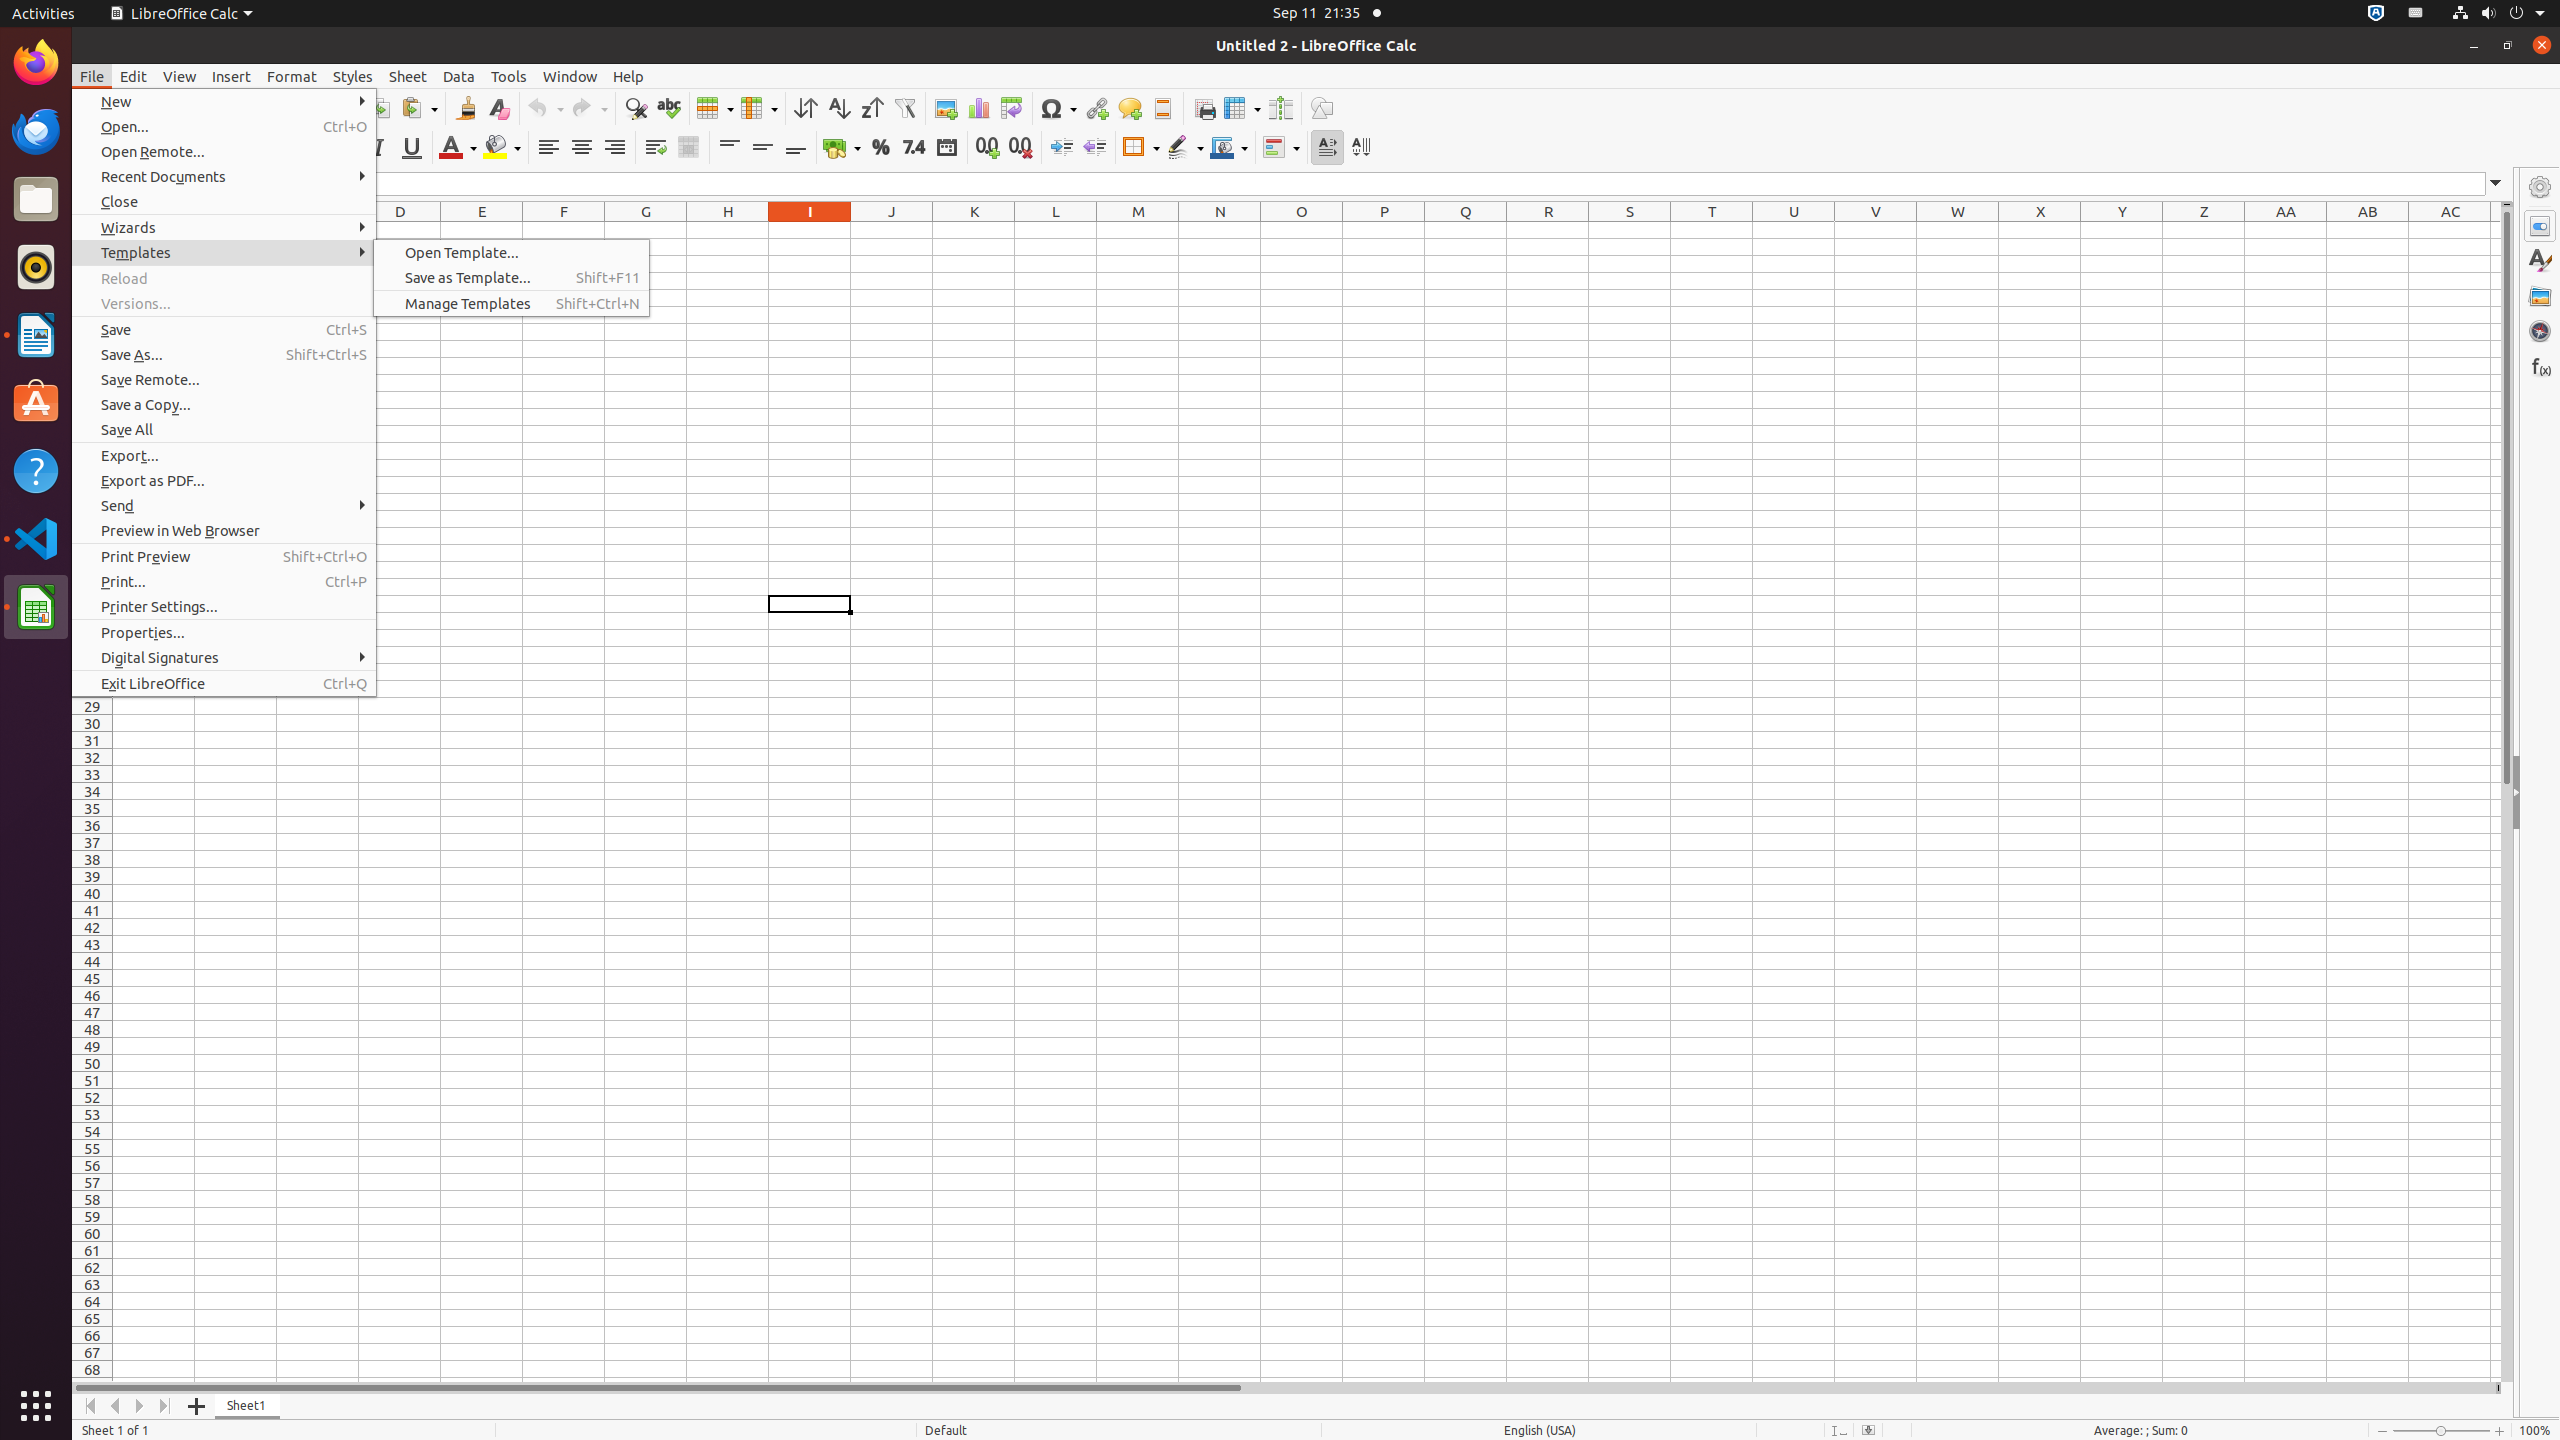 The image size is (2560, 1440). What do you see at coordinates (408, 76) in the screenshot?
I see `Sheet` at bounding box center [408, 76].